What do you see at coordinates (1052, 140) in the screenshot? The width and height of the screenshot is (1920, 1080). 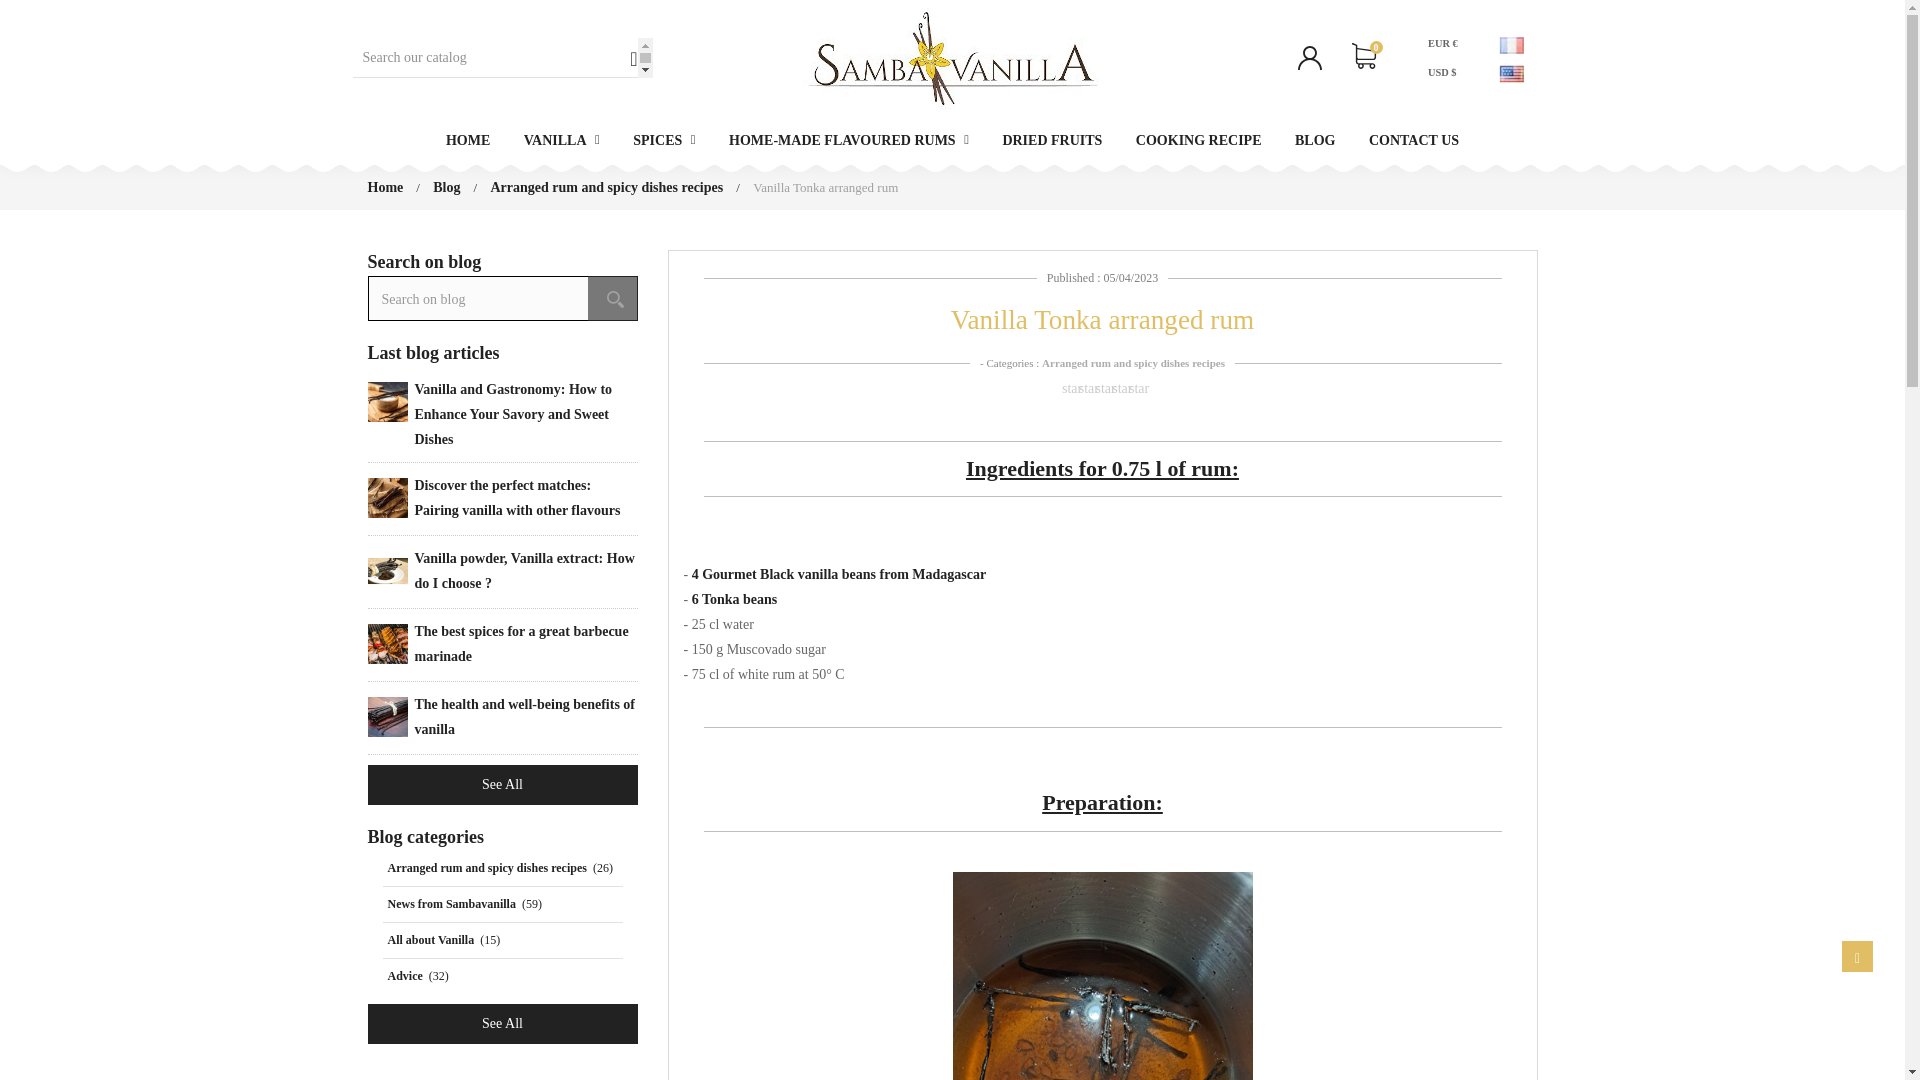 I see `DRIED FRUITS` at bounding box center [1052, 140].